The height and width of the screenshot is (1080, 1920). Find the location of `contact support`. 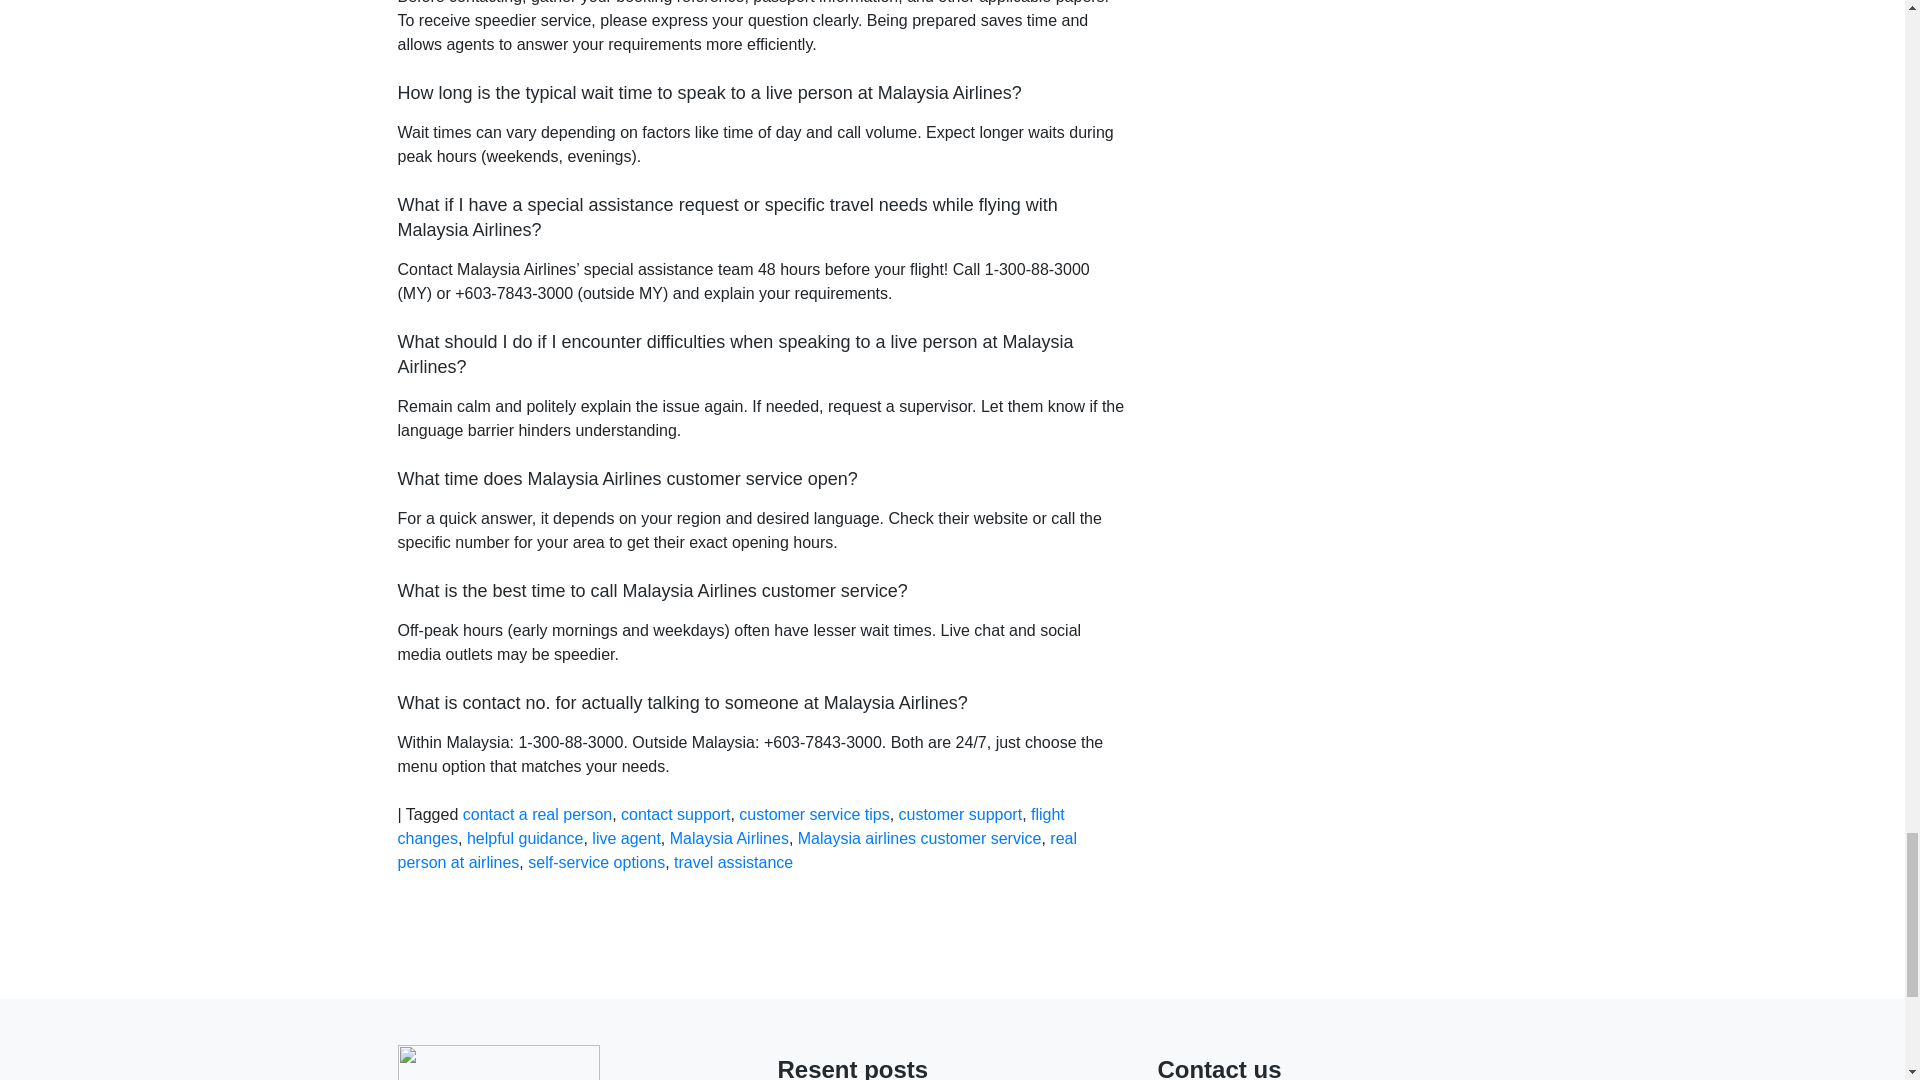

contact support is located at coordinates (674, 814).